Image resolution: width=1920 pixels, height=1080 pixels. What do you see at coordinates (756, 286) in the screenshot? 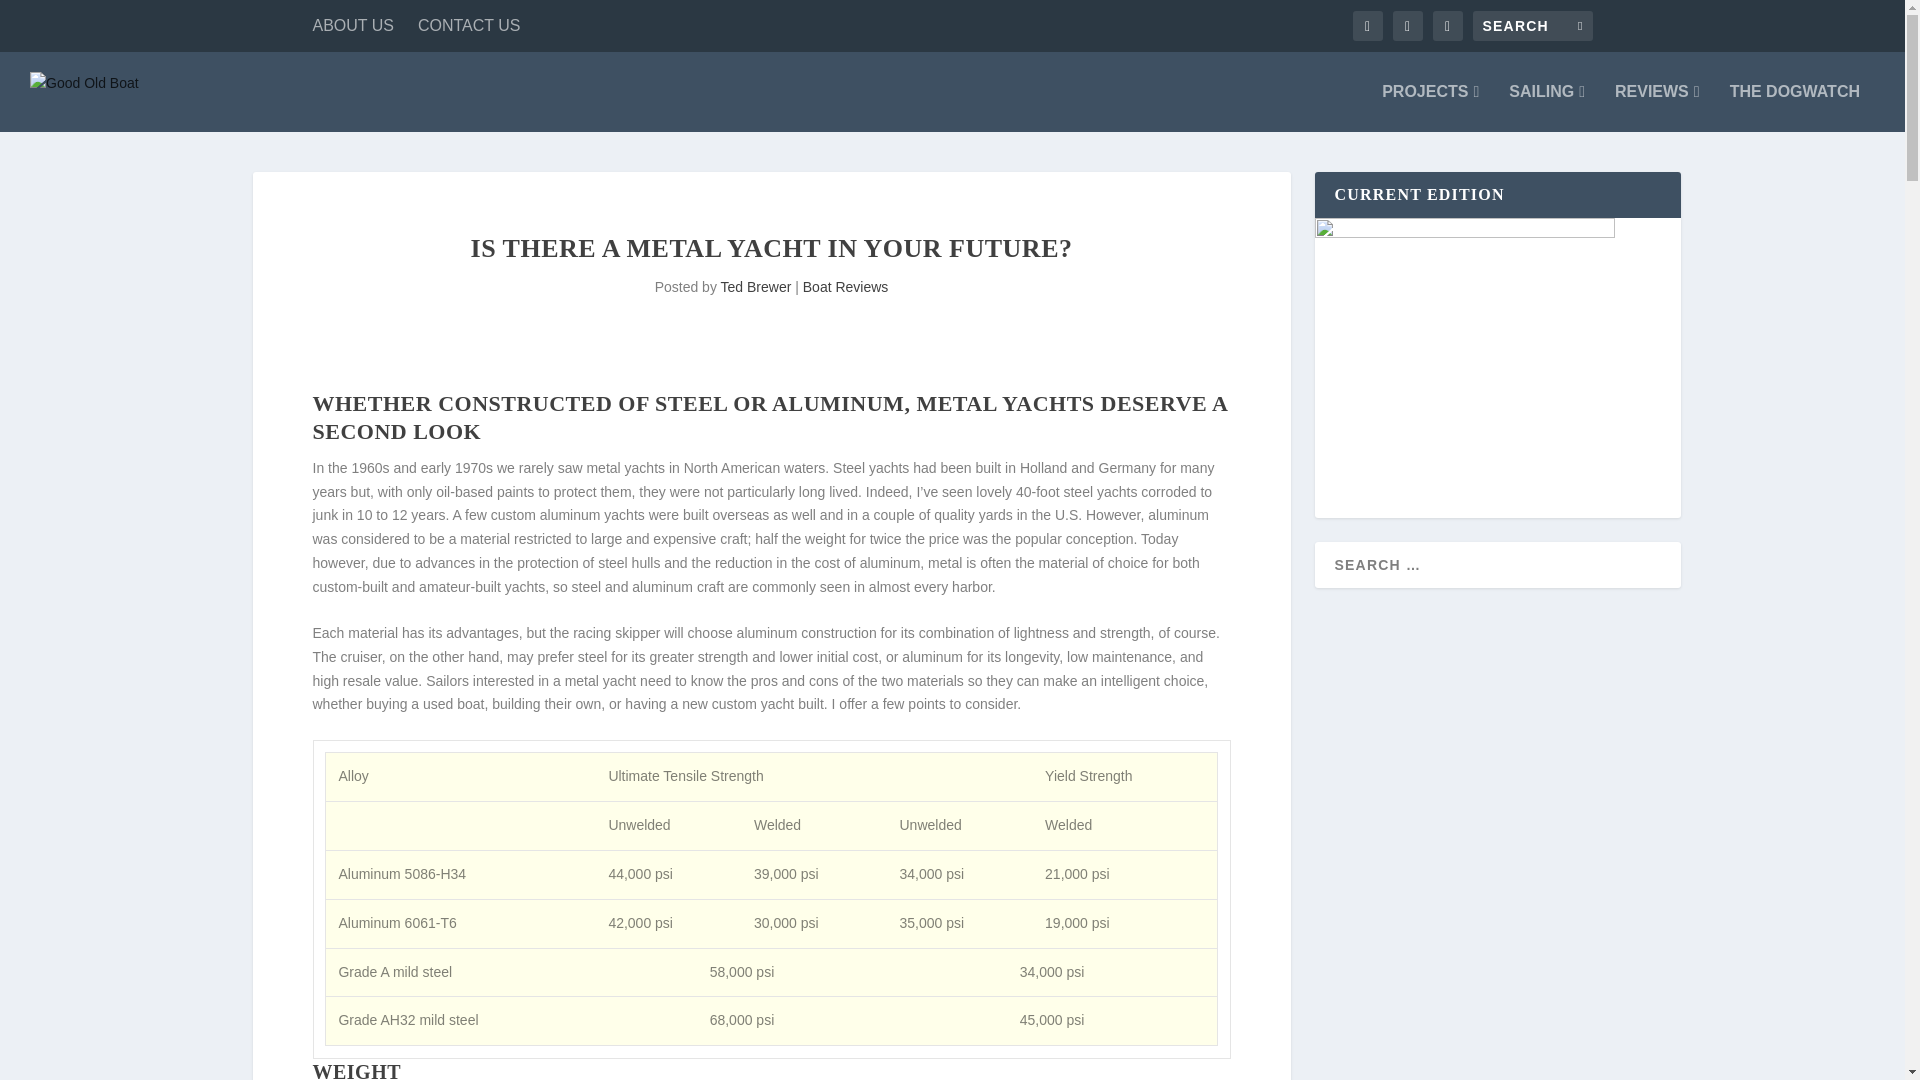
I see `Ted Brewer` at bounding box center [756, 286].